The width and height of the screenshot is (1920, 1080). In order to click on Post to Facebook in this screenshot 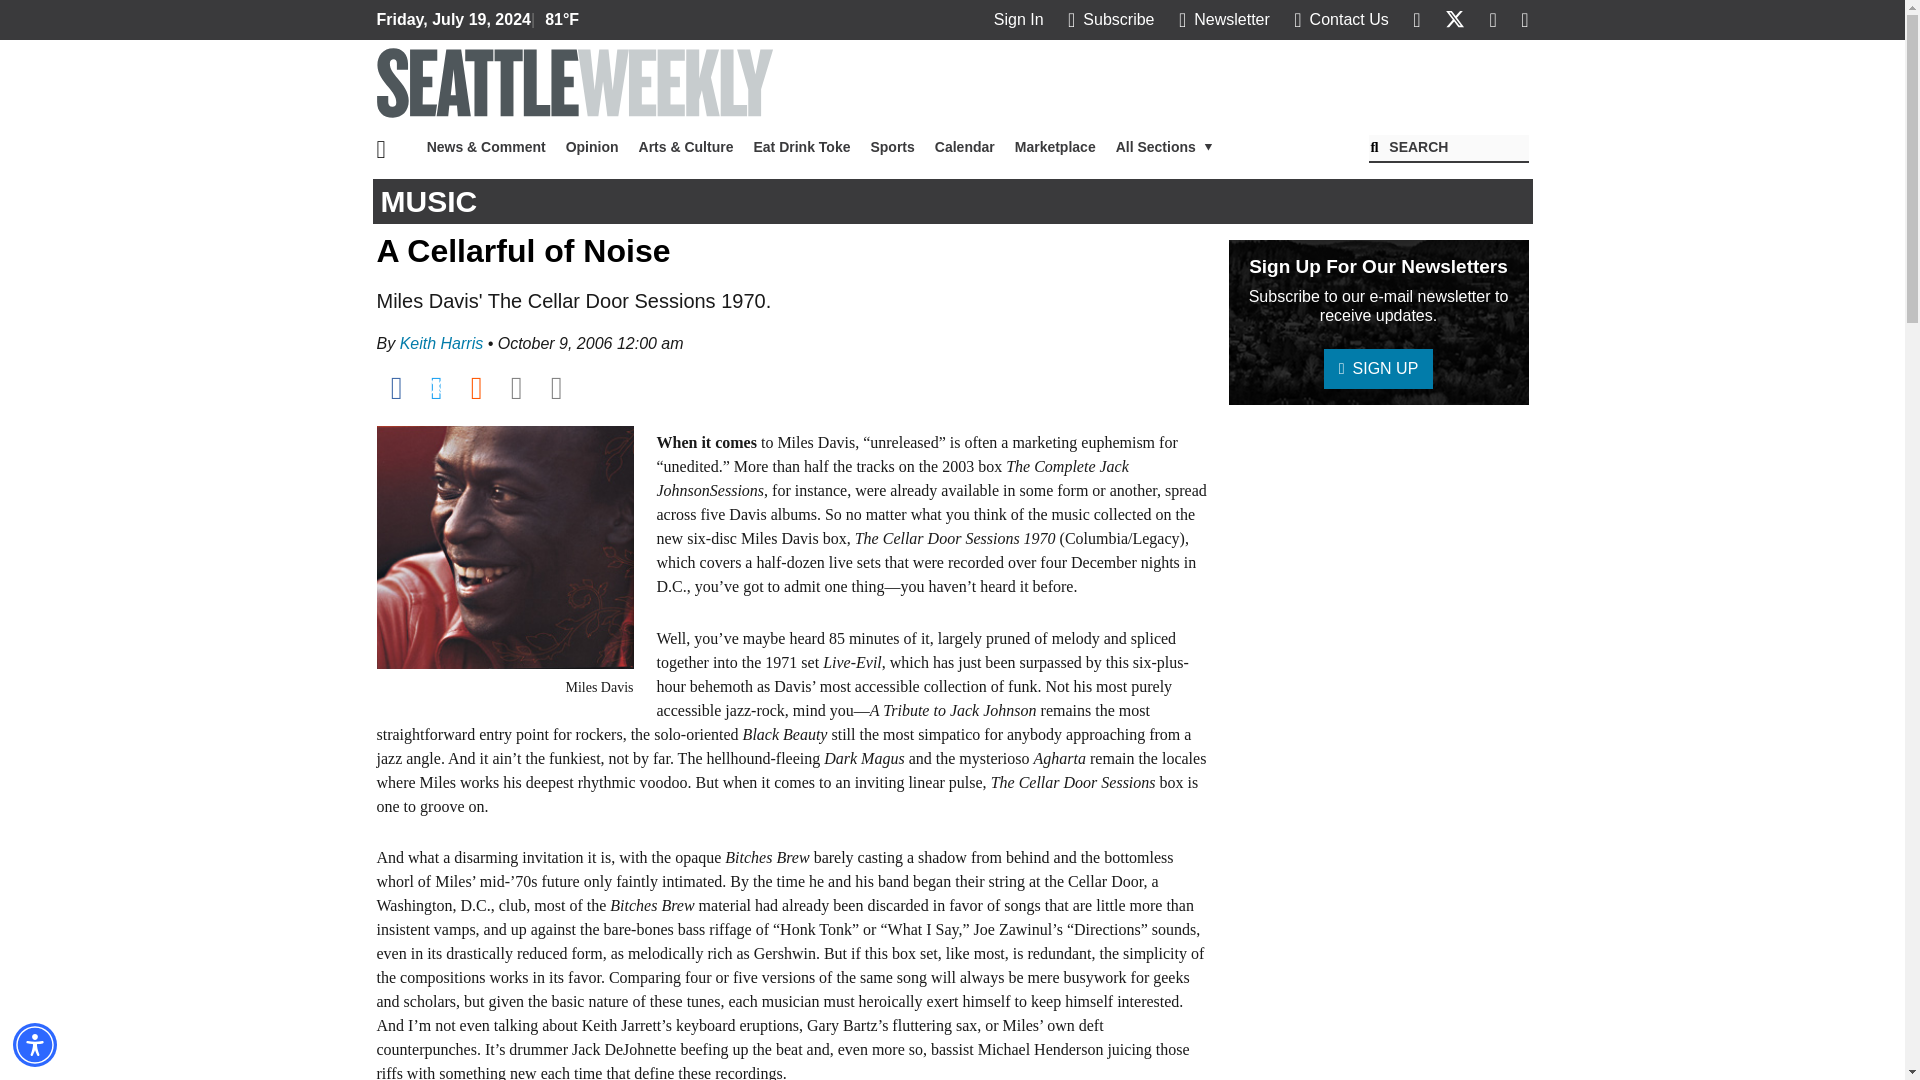, I will do `click(396, 387)`.